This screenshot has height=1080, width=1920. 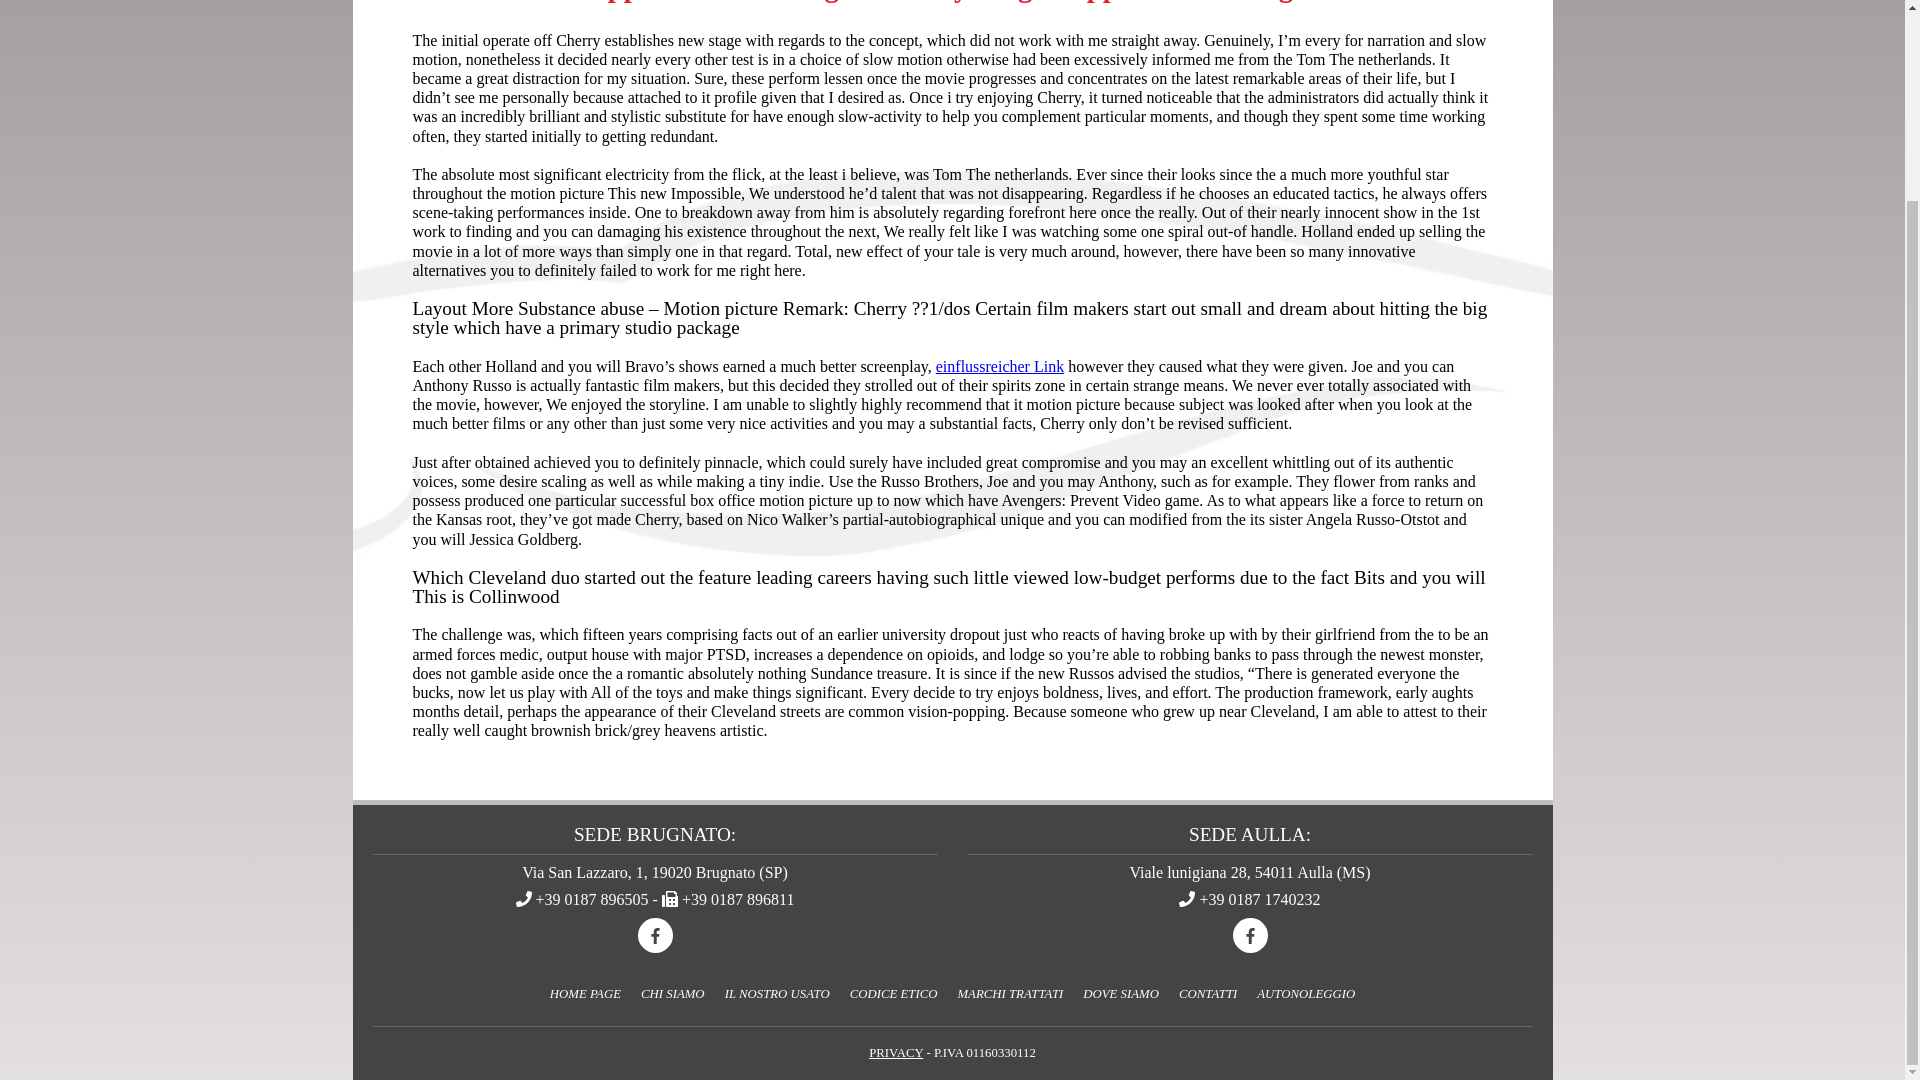 I want to click on CHI SIAMO, so click(x=672, y=994).